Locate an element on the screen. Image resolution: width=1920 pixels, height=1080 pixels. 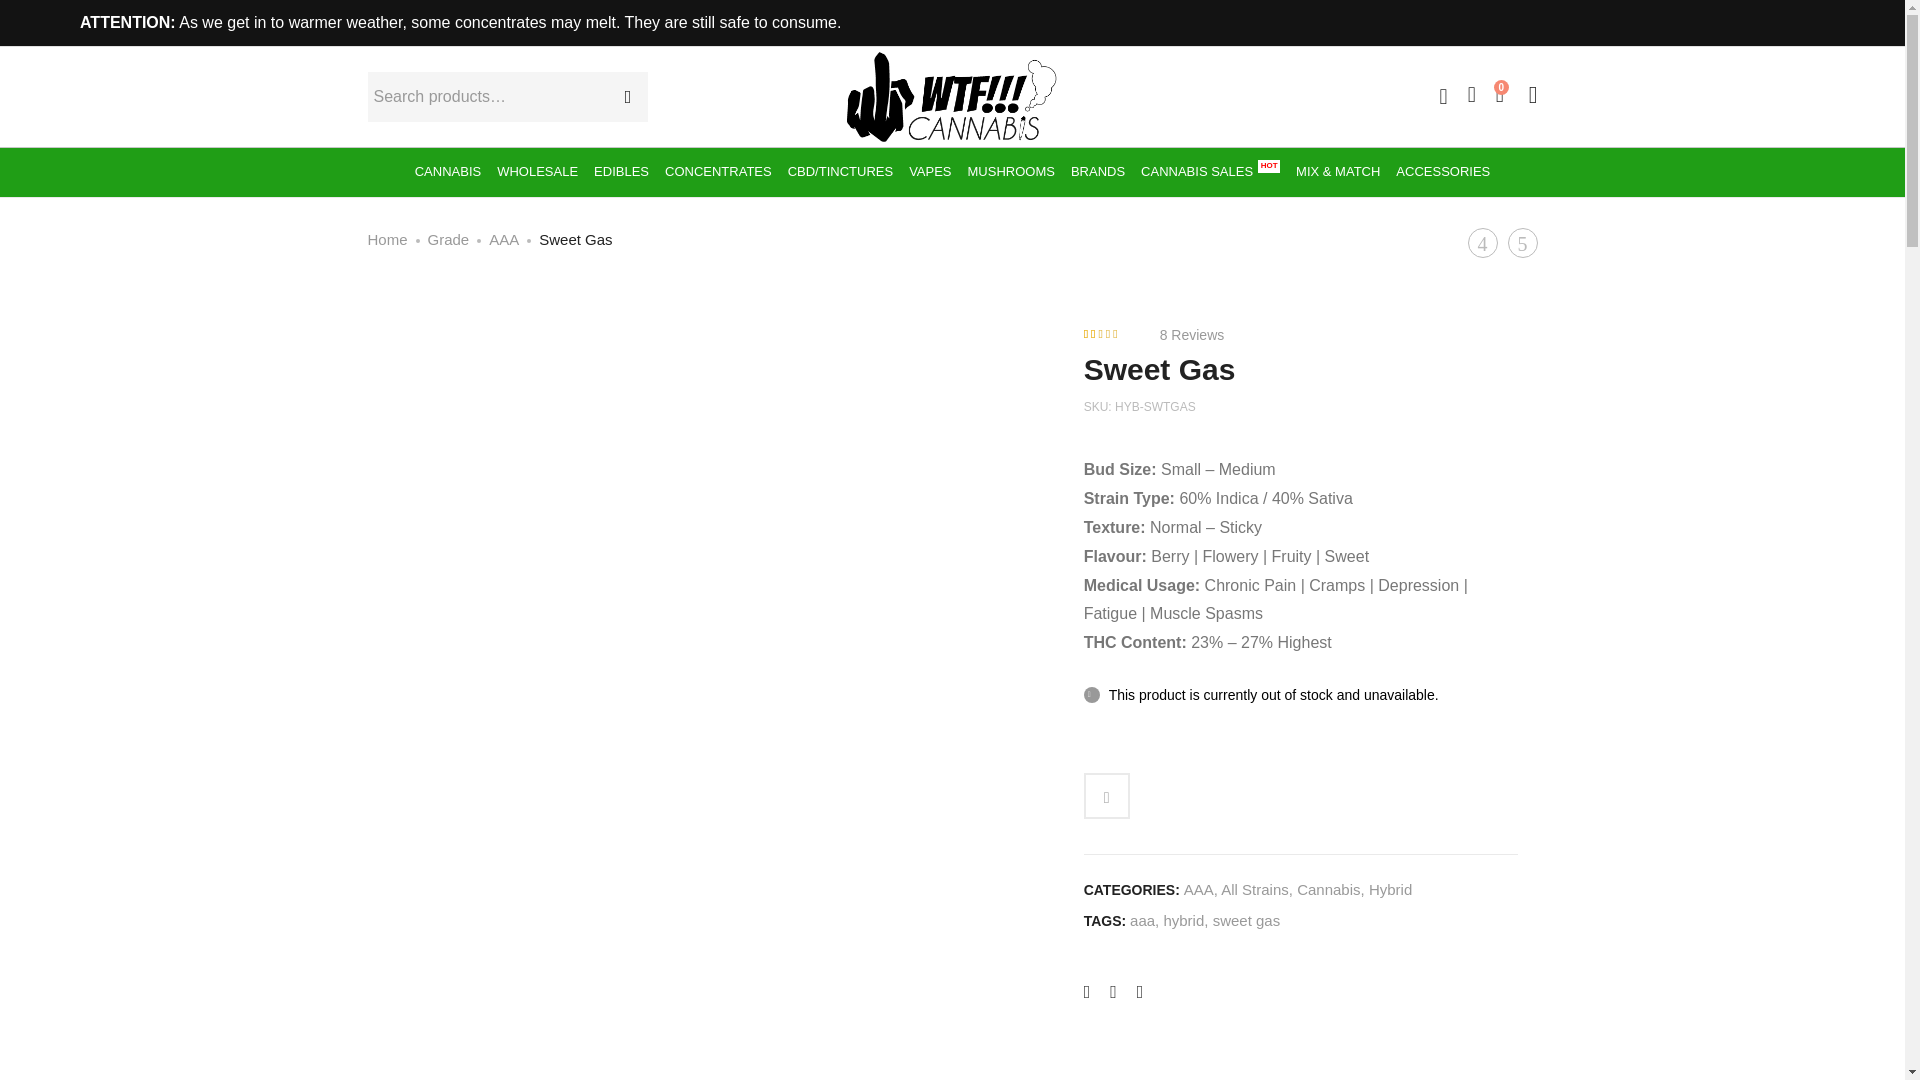
CANNABIS is located at coordinates (448, 172).